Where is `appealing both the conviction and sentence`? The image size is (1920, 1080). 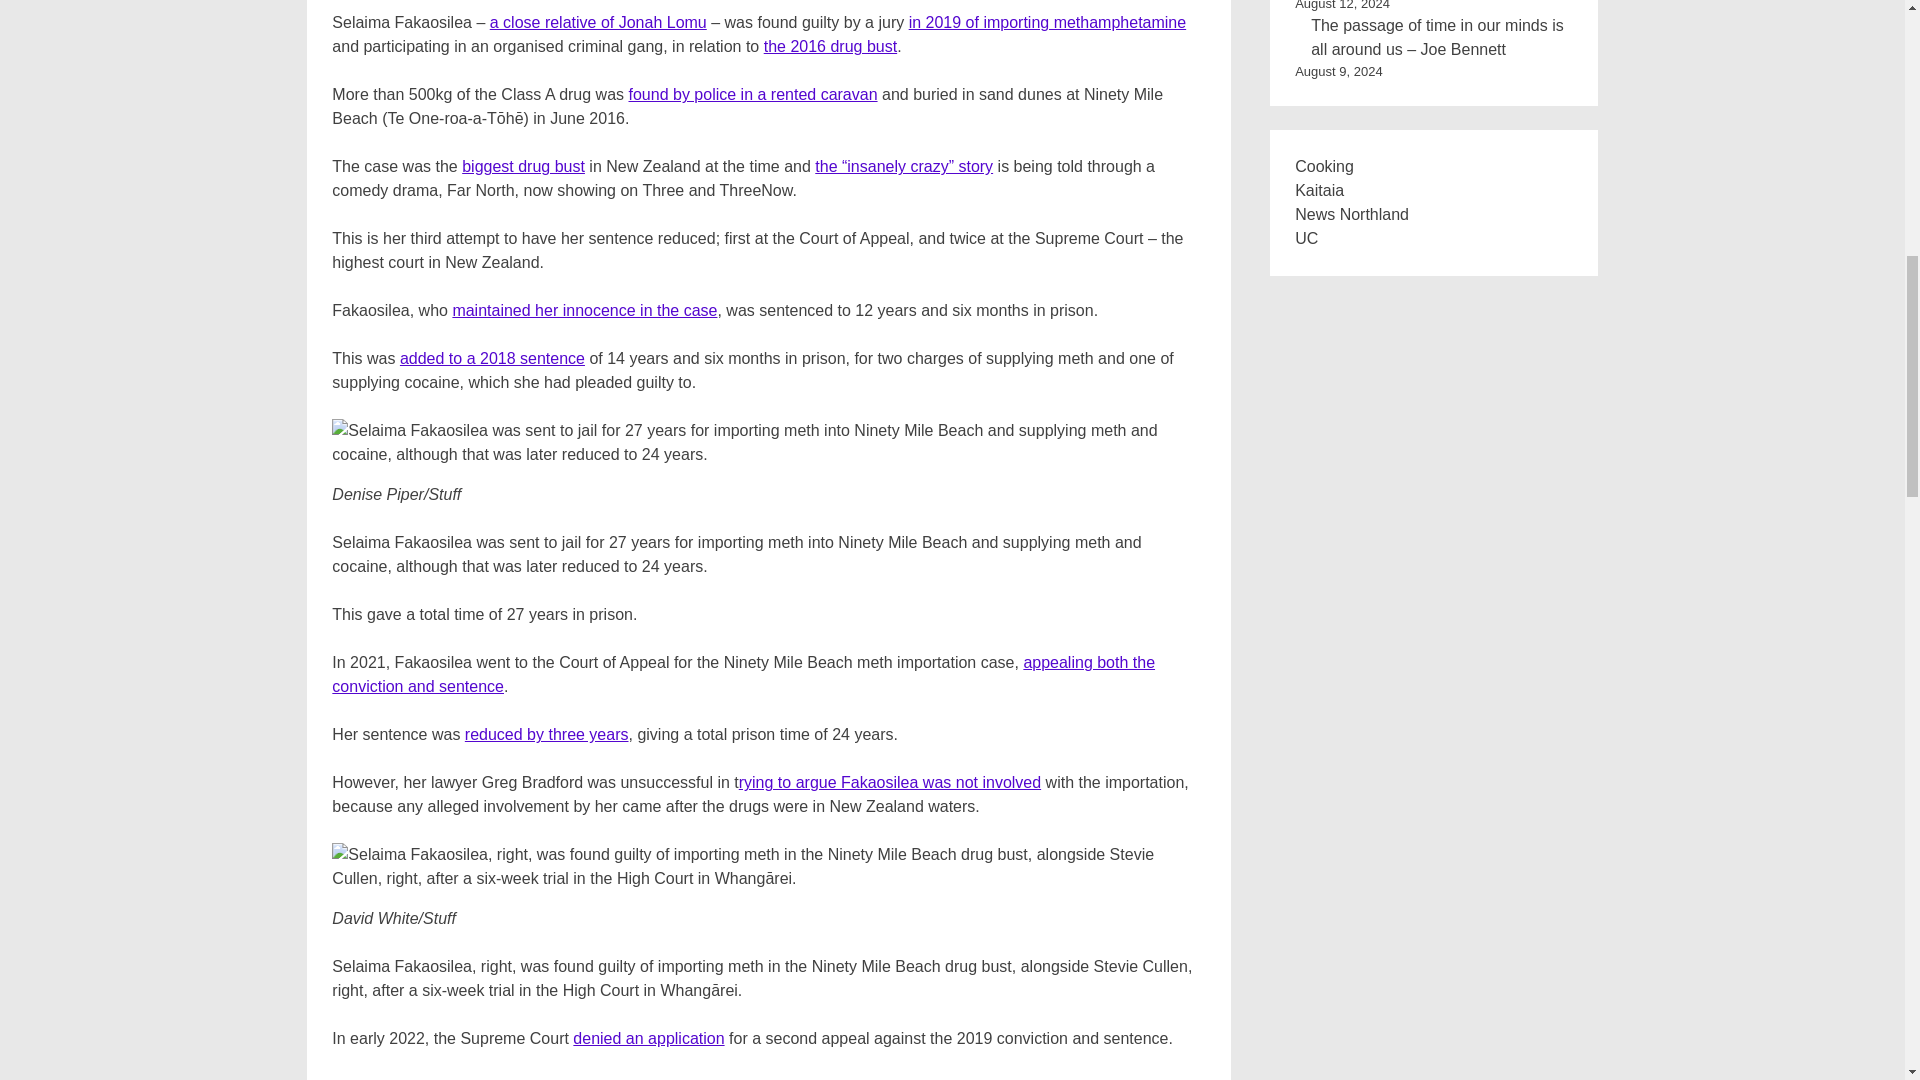
appealing both the conviction and sentence is located at coordinates (744, 674).